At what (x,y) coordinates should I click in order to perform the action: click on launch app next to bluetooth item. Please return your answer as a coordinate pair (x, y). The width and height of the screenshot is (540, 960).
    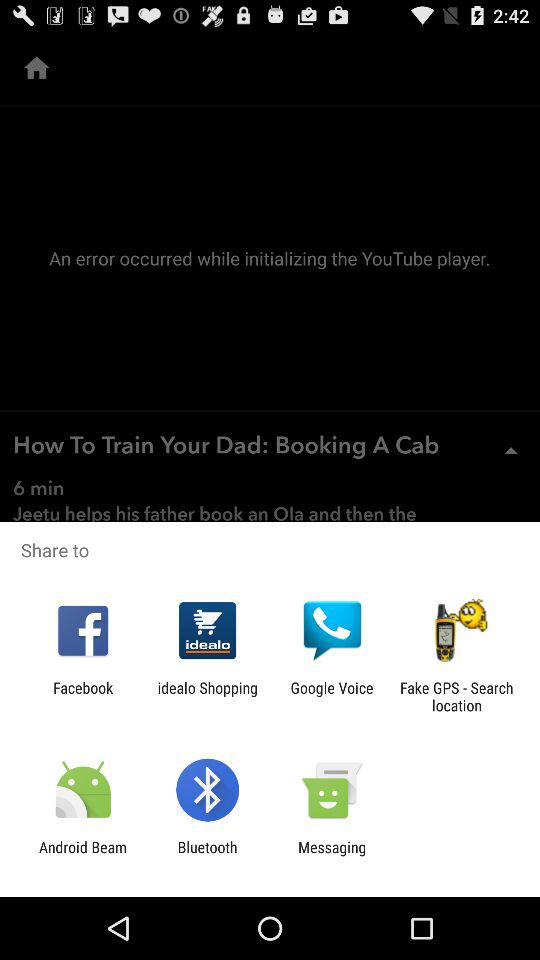
    Looking at the image, I should click on (83, 856).